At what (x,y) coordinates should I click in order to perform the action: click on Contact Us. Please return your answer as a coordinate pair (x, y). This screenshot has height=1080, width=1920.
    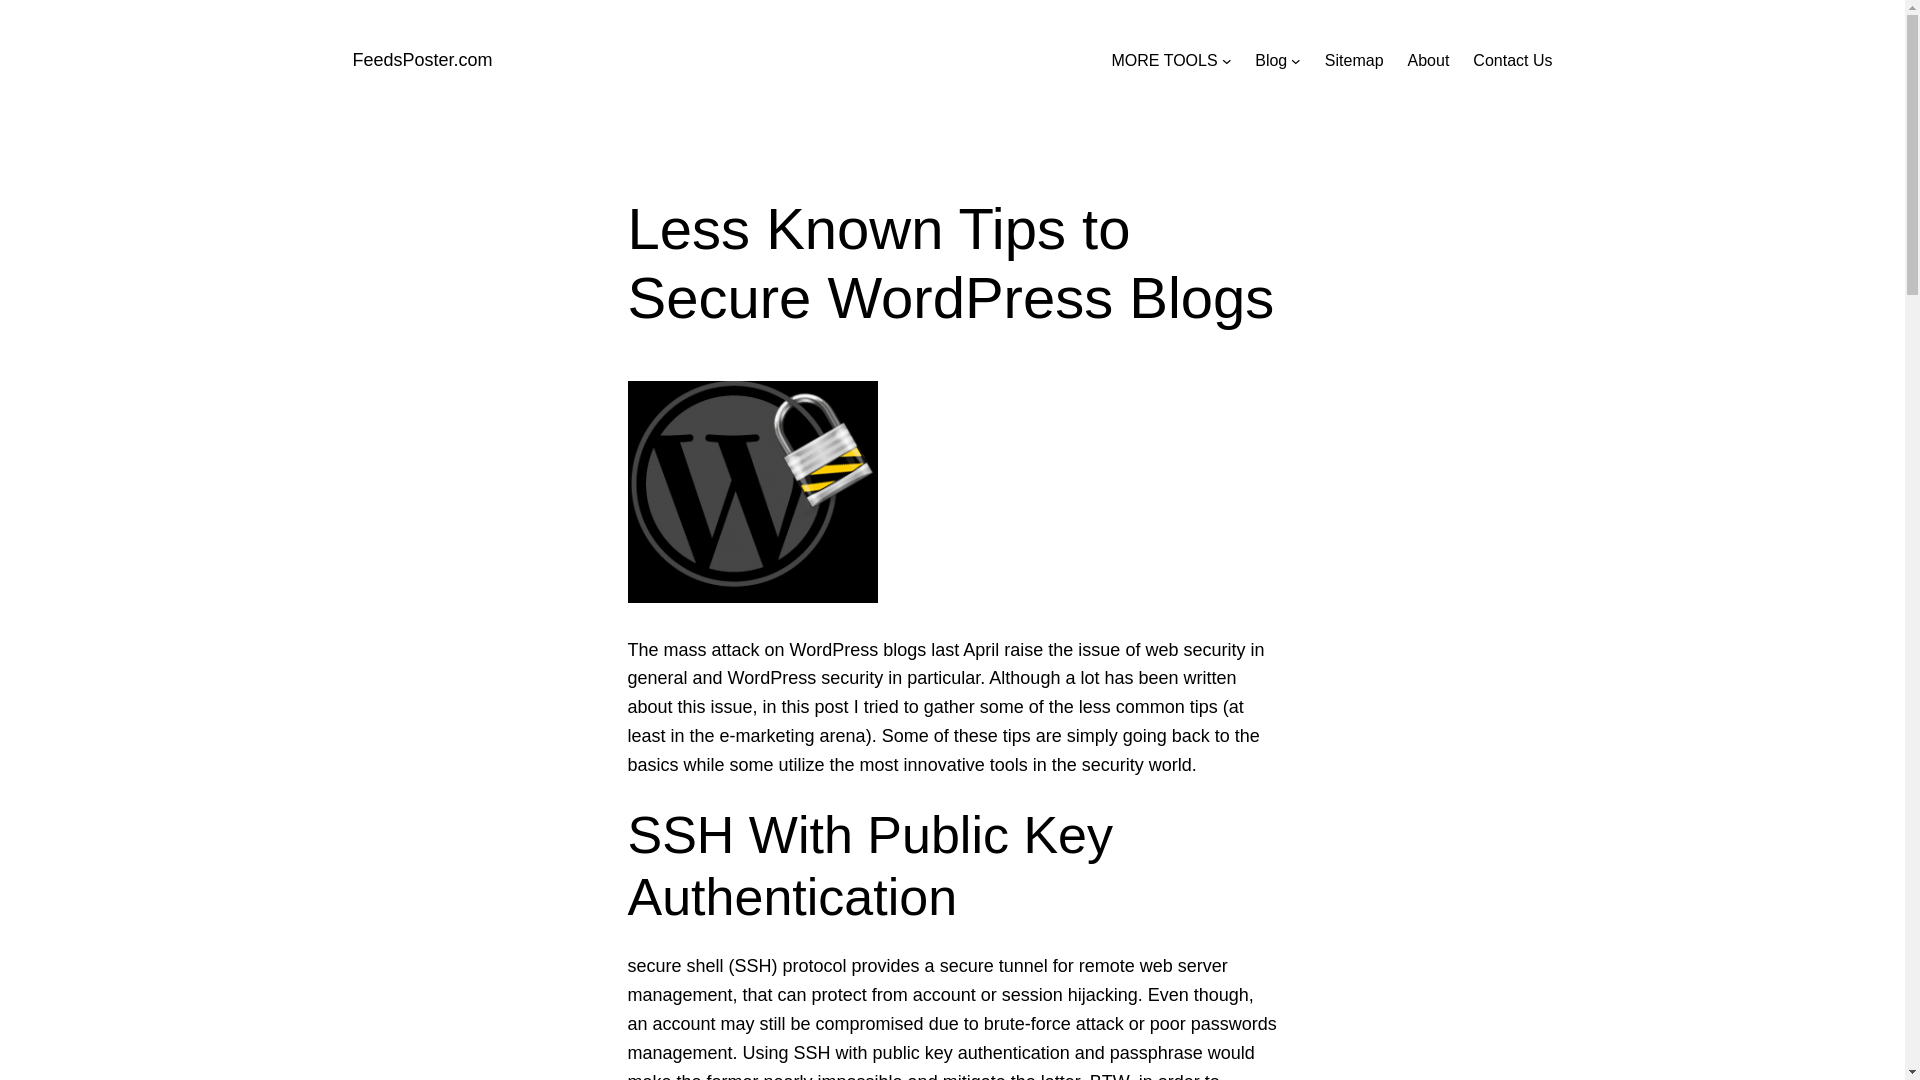
    Looking at the image, I should click on (1512, 60).